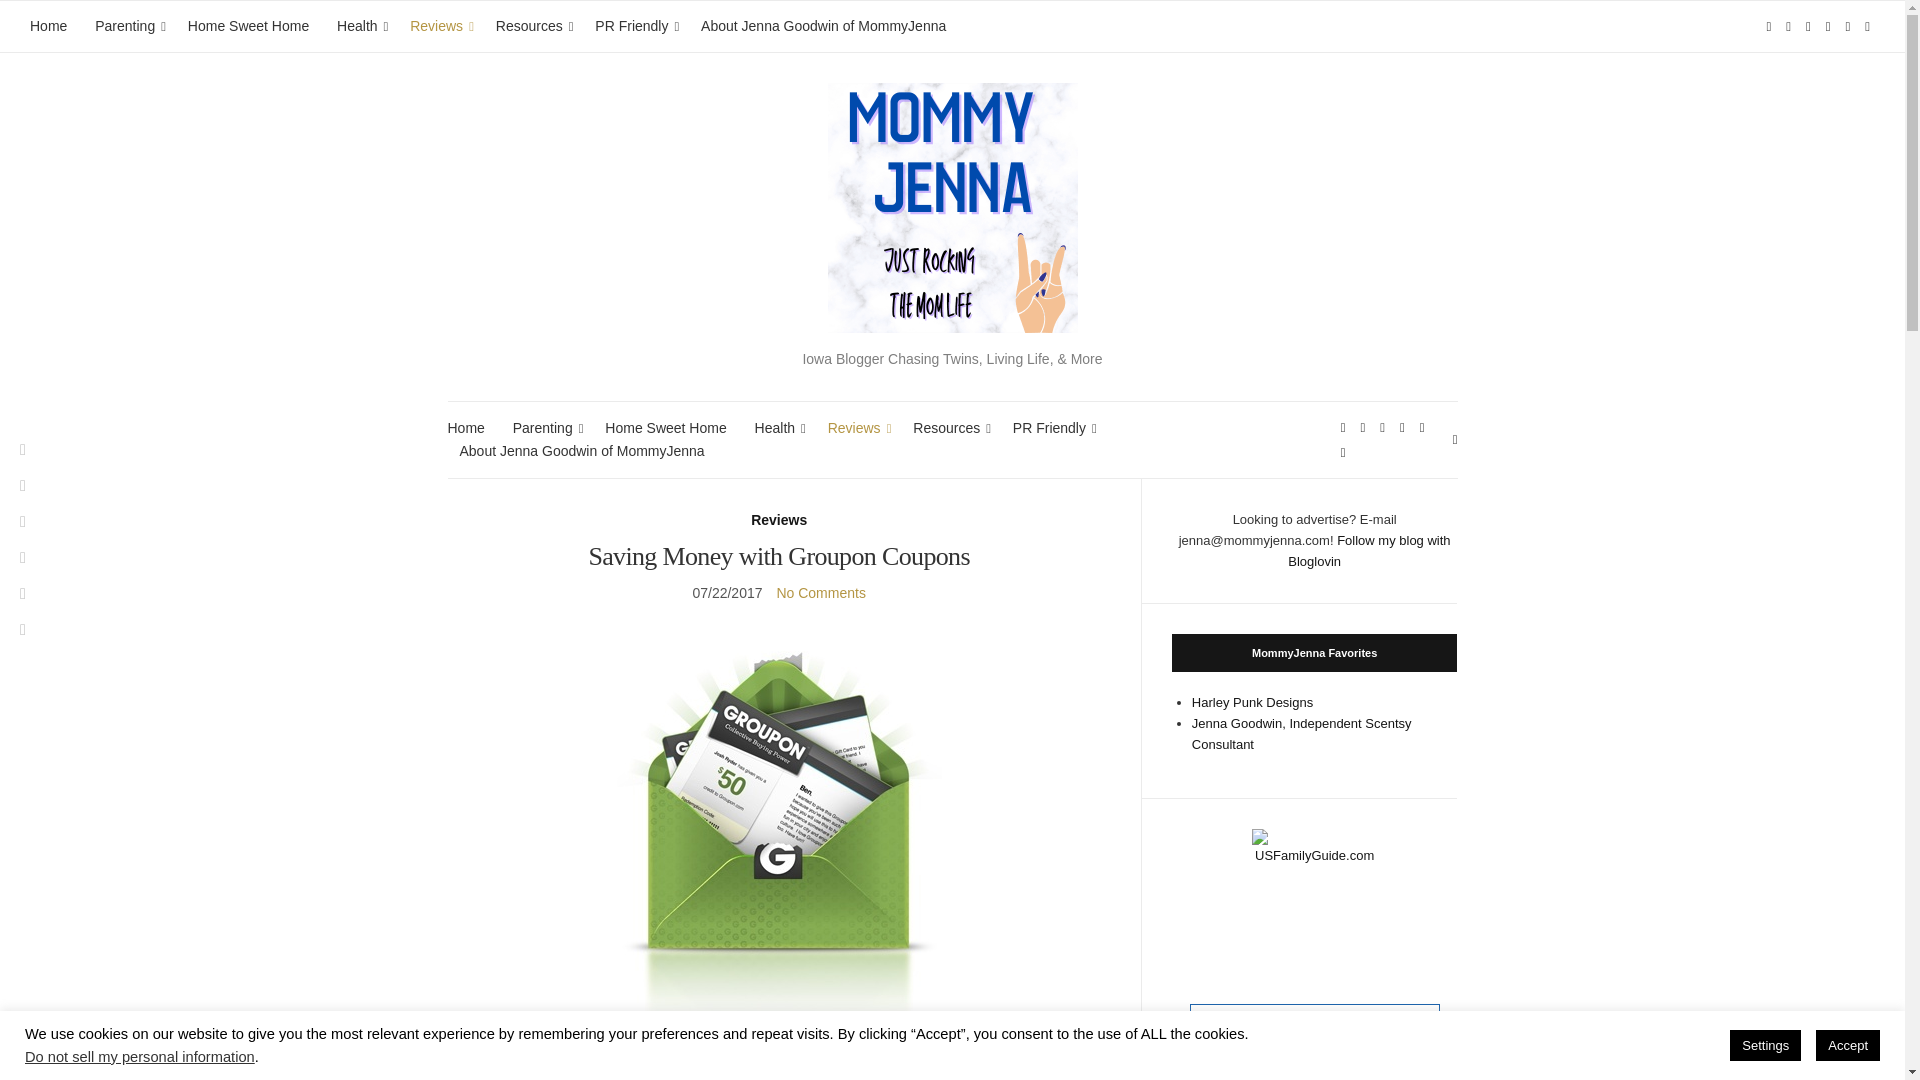 This screenshot has width=1920, height=1080. What do you see at coordinates (360, 26) in the screenshot?
I see `Health` at bounding box center [360, 26].